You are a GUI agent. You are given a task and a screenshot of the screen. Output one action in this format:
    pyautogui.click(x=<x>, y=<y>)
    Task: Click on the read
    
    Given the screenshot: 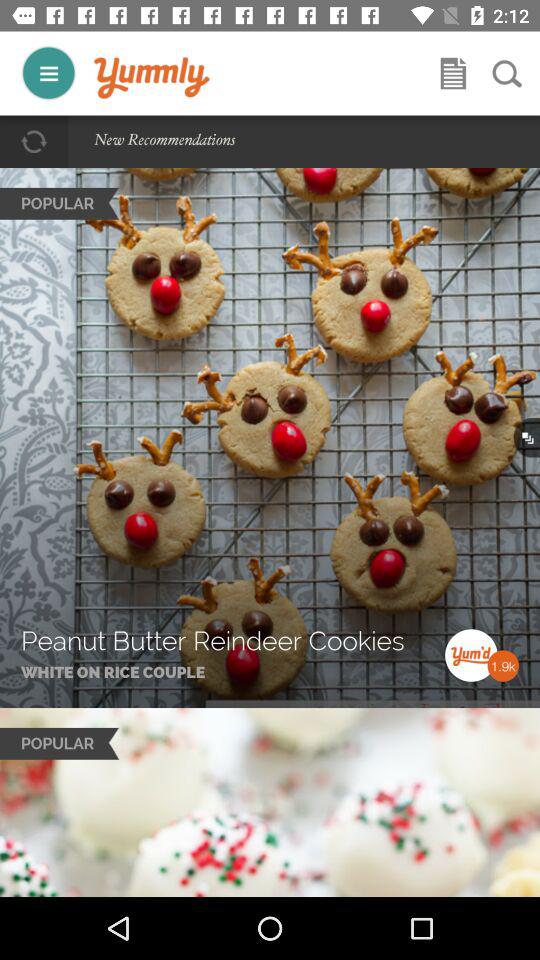 What is the action you would take?
    pyautogui.click(x=453, y=73)
    